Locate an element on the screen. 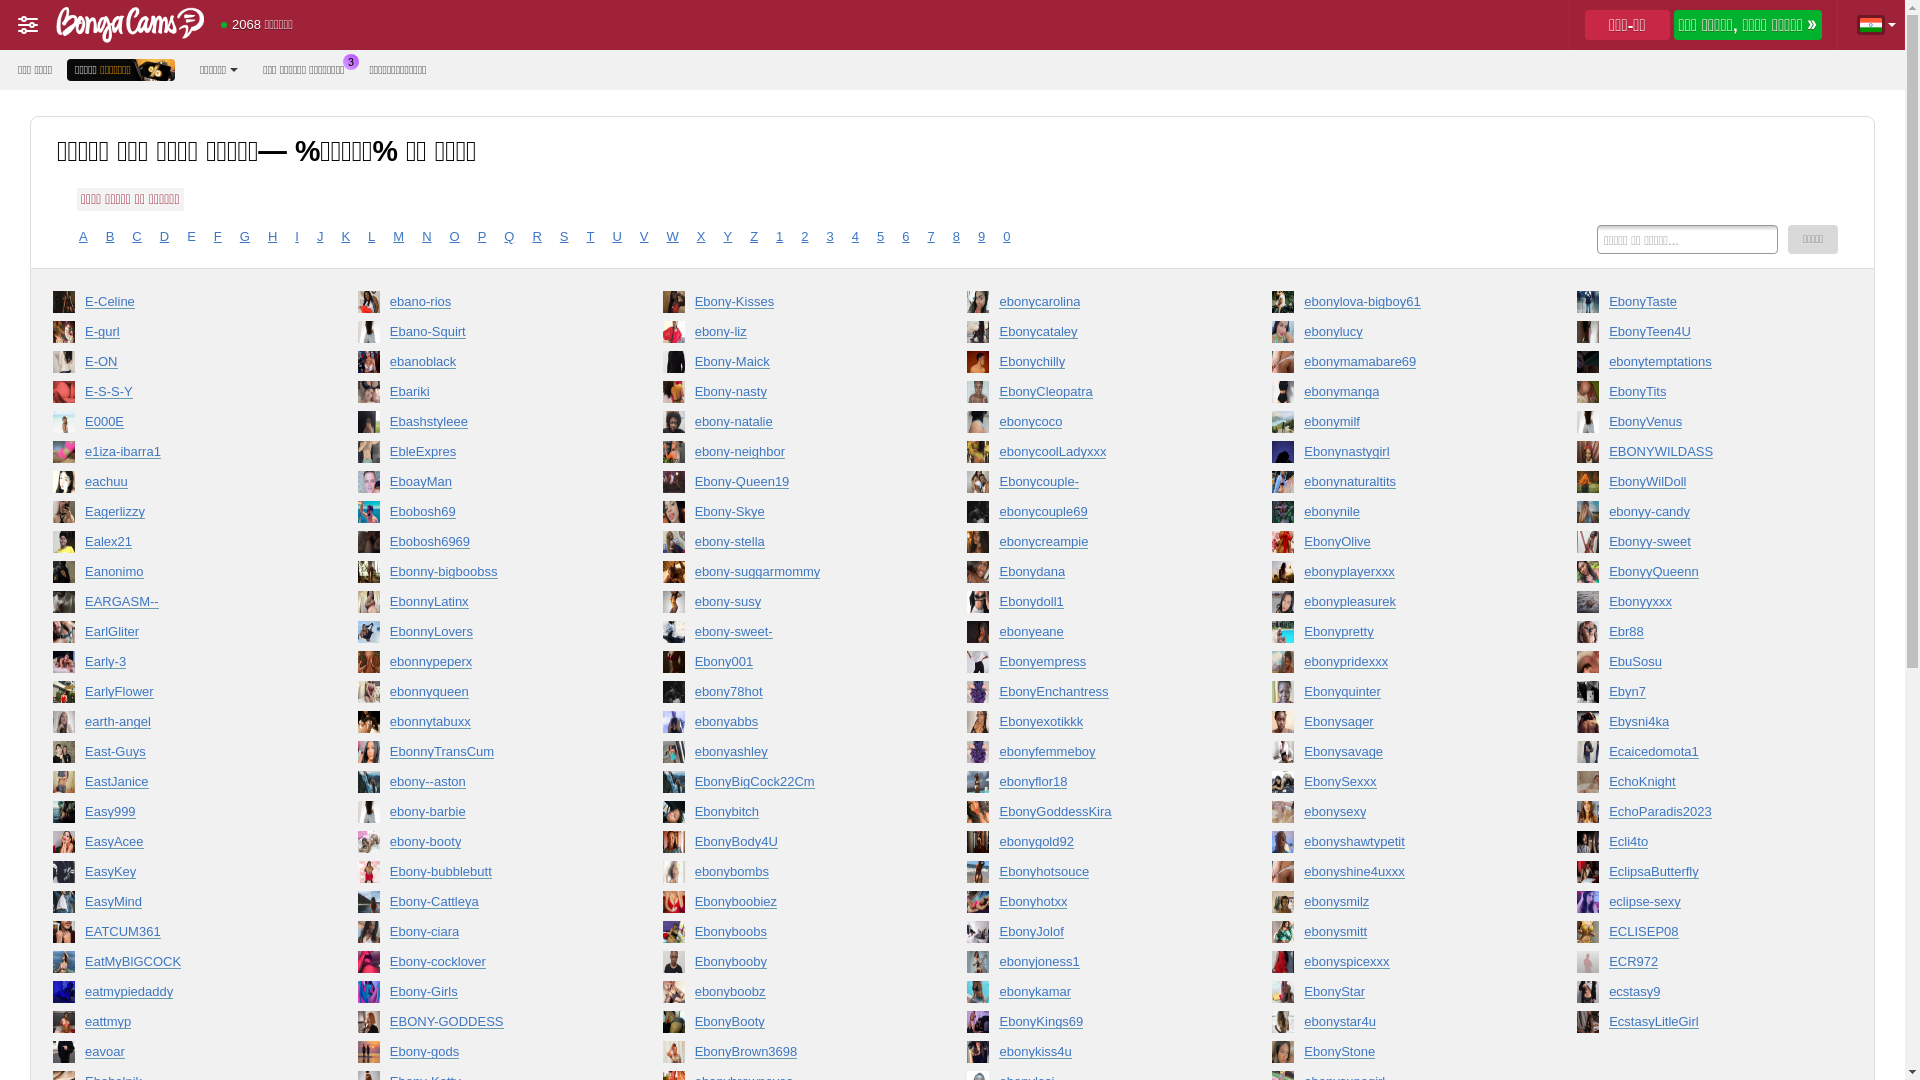  Ebonysavage is located at coordinates (1396, 756).